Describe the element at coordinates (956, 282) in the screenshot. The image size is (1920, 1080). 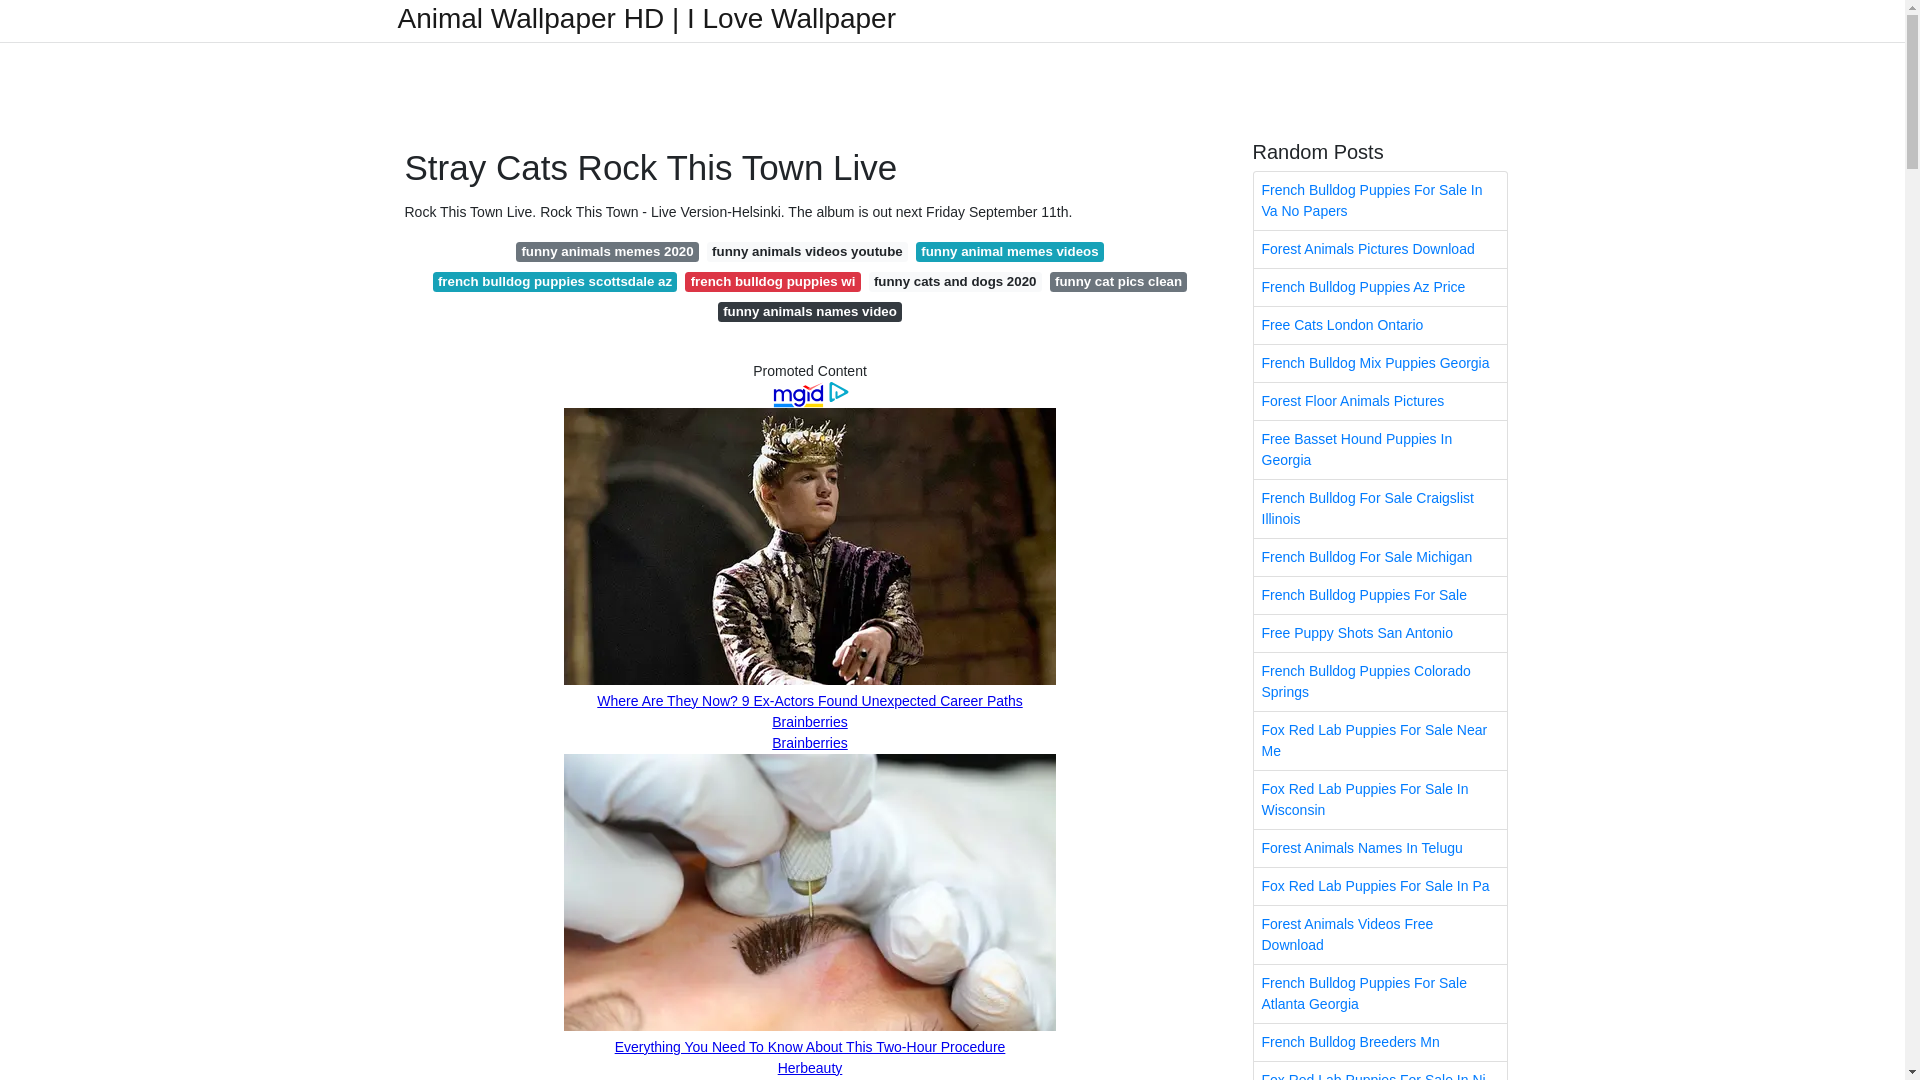
I see `funny cats and dogs 2020` at that location.